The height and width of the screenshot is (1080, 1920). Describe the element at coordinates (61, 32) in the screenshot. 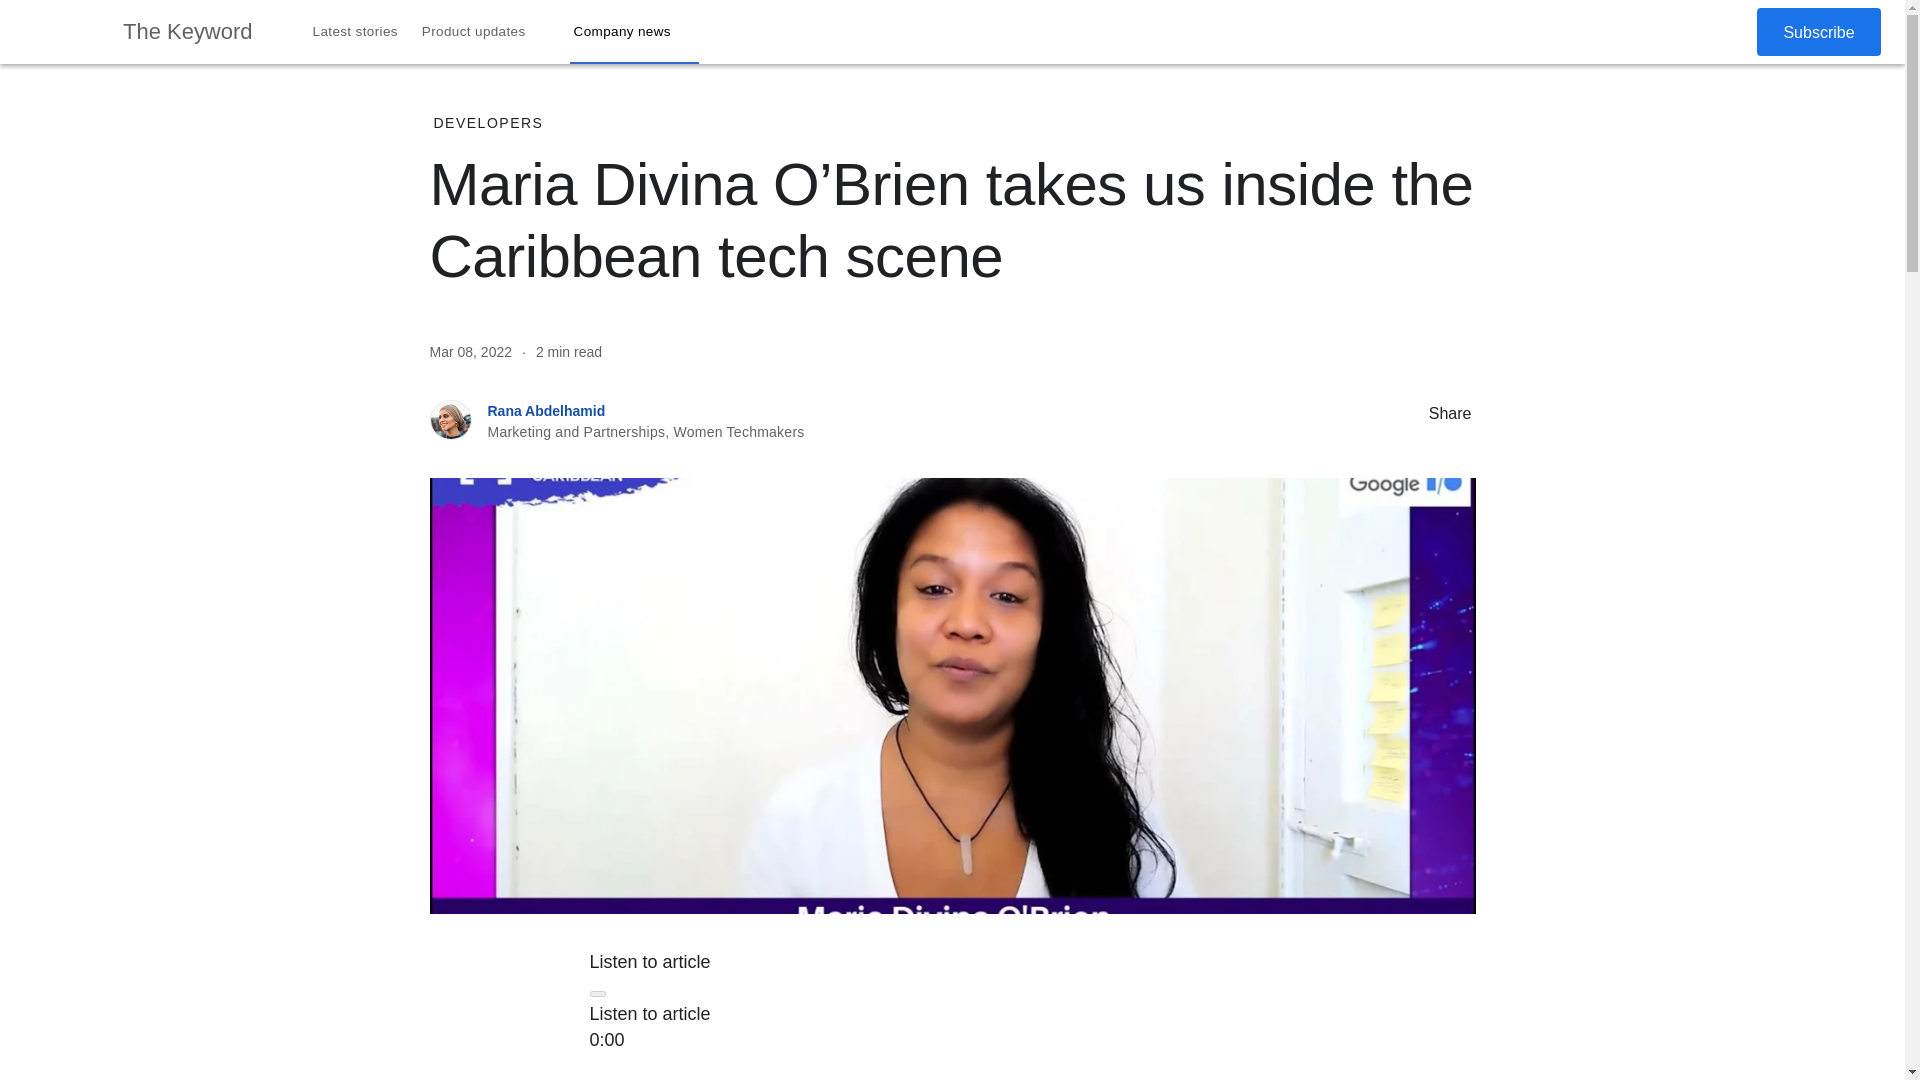

I see `Google` at that location.